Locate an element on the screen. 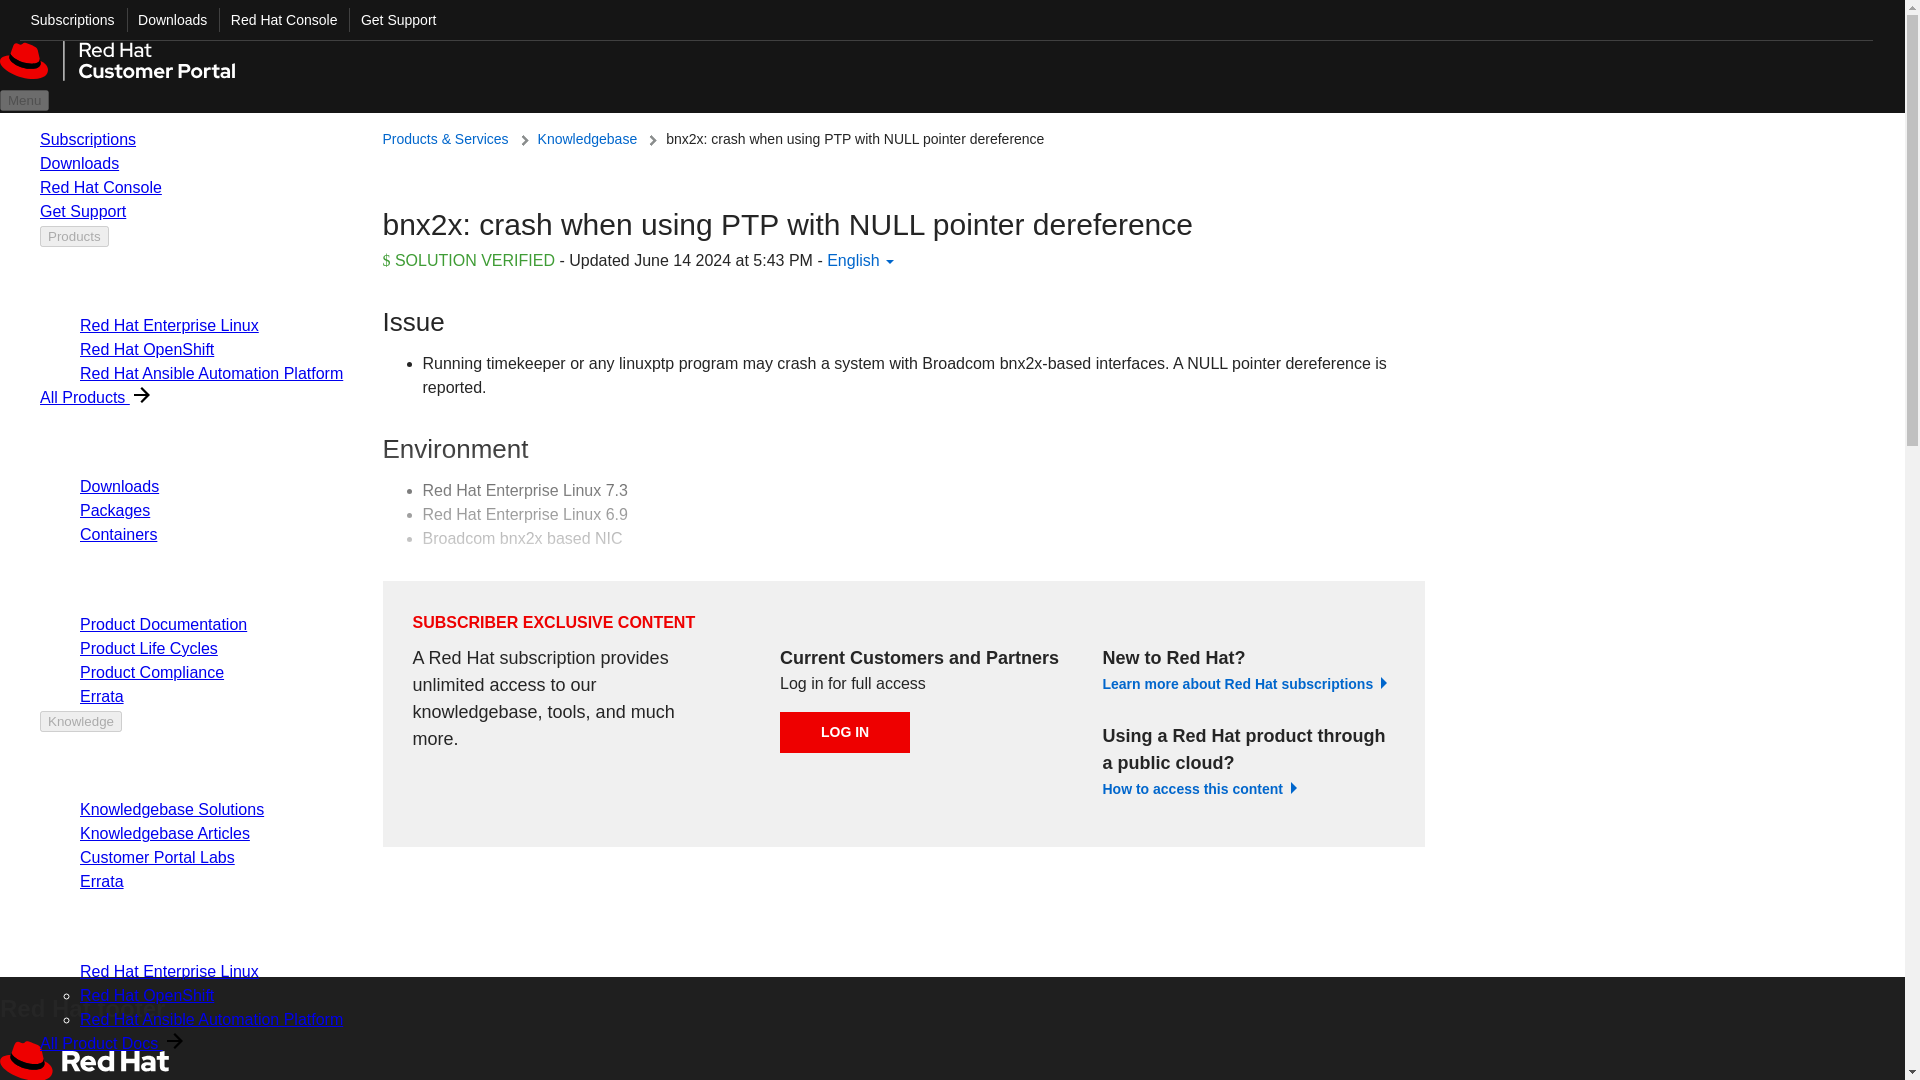 This screenshot has width=1920, height=1080. Get Support is located at coordinates (392, 20).